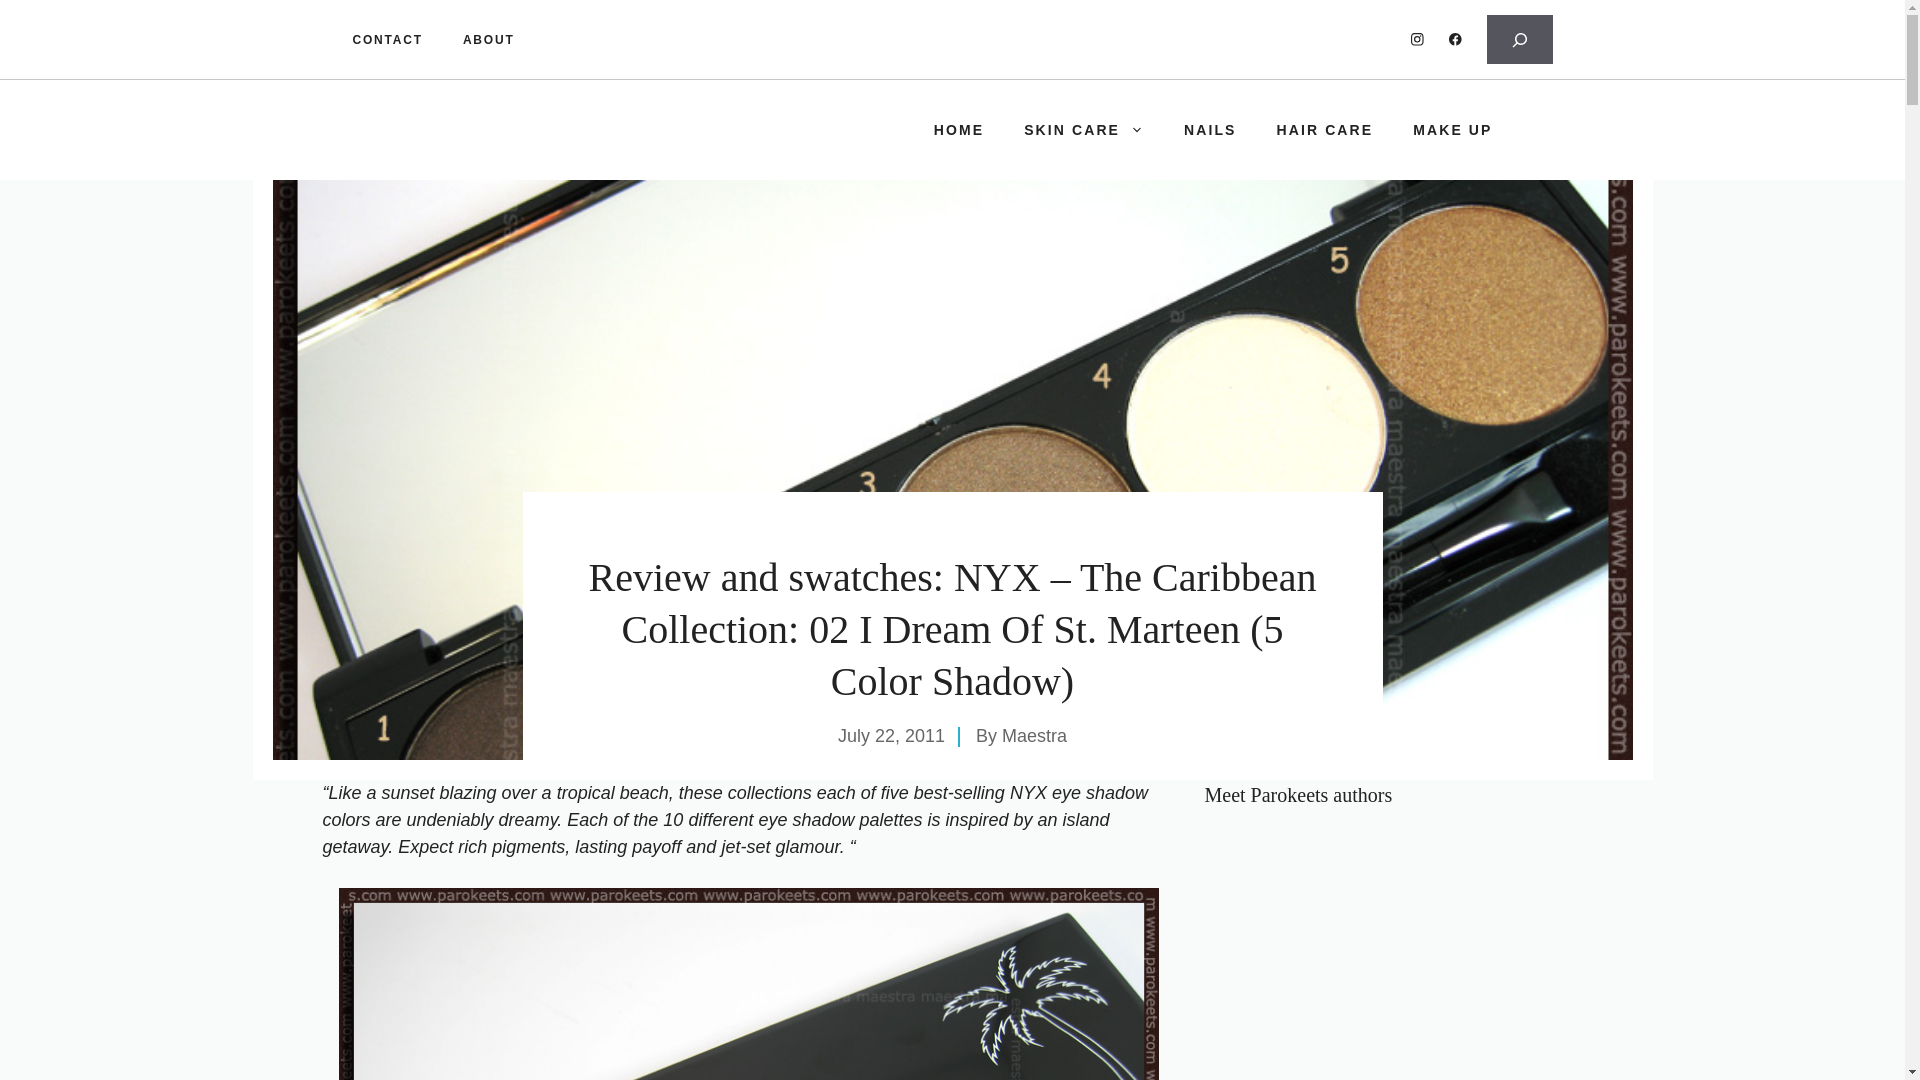 The image size is (1920, 1080). I want to click on SKIN CARE, so click(1084, 130).